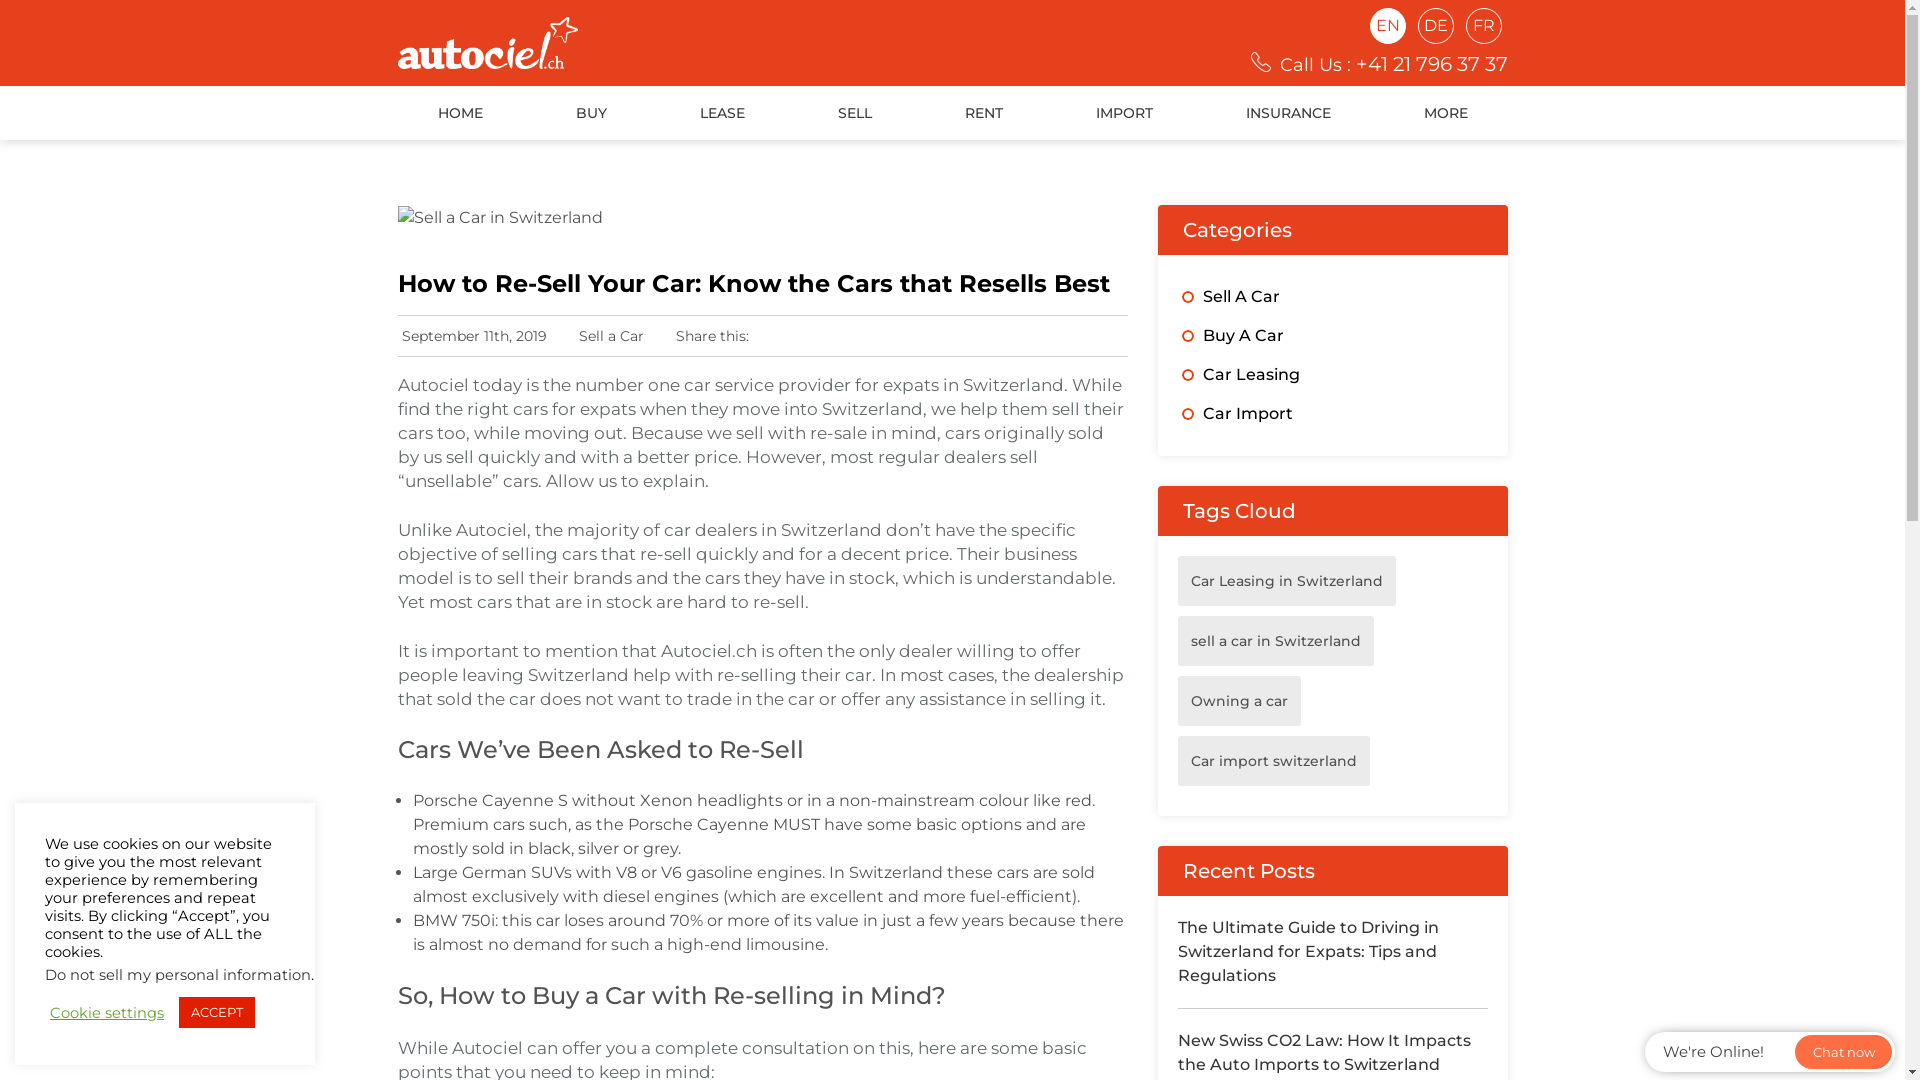 This screenshot has width=1920, height=1080. What do you see at coordinates (217, 1012) in the screenshot?
I see `ACCEPT` at bounding box center [217, 1012].